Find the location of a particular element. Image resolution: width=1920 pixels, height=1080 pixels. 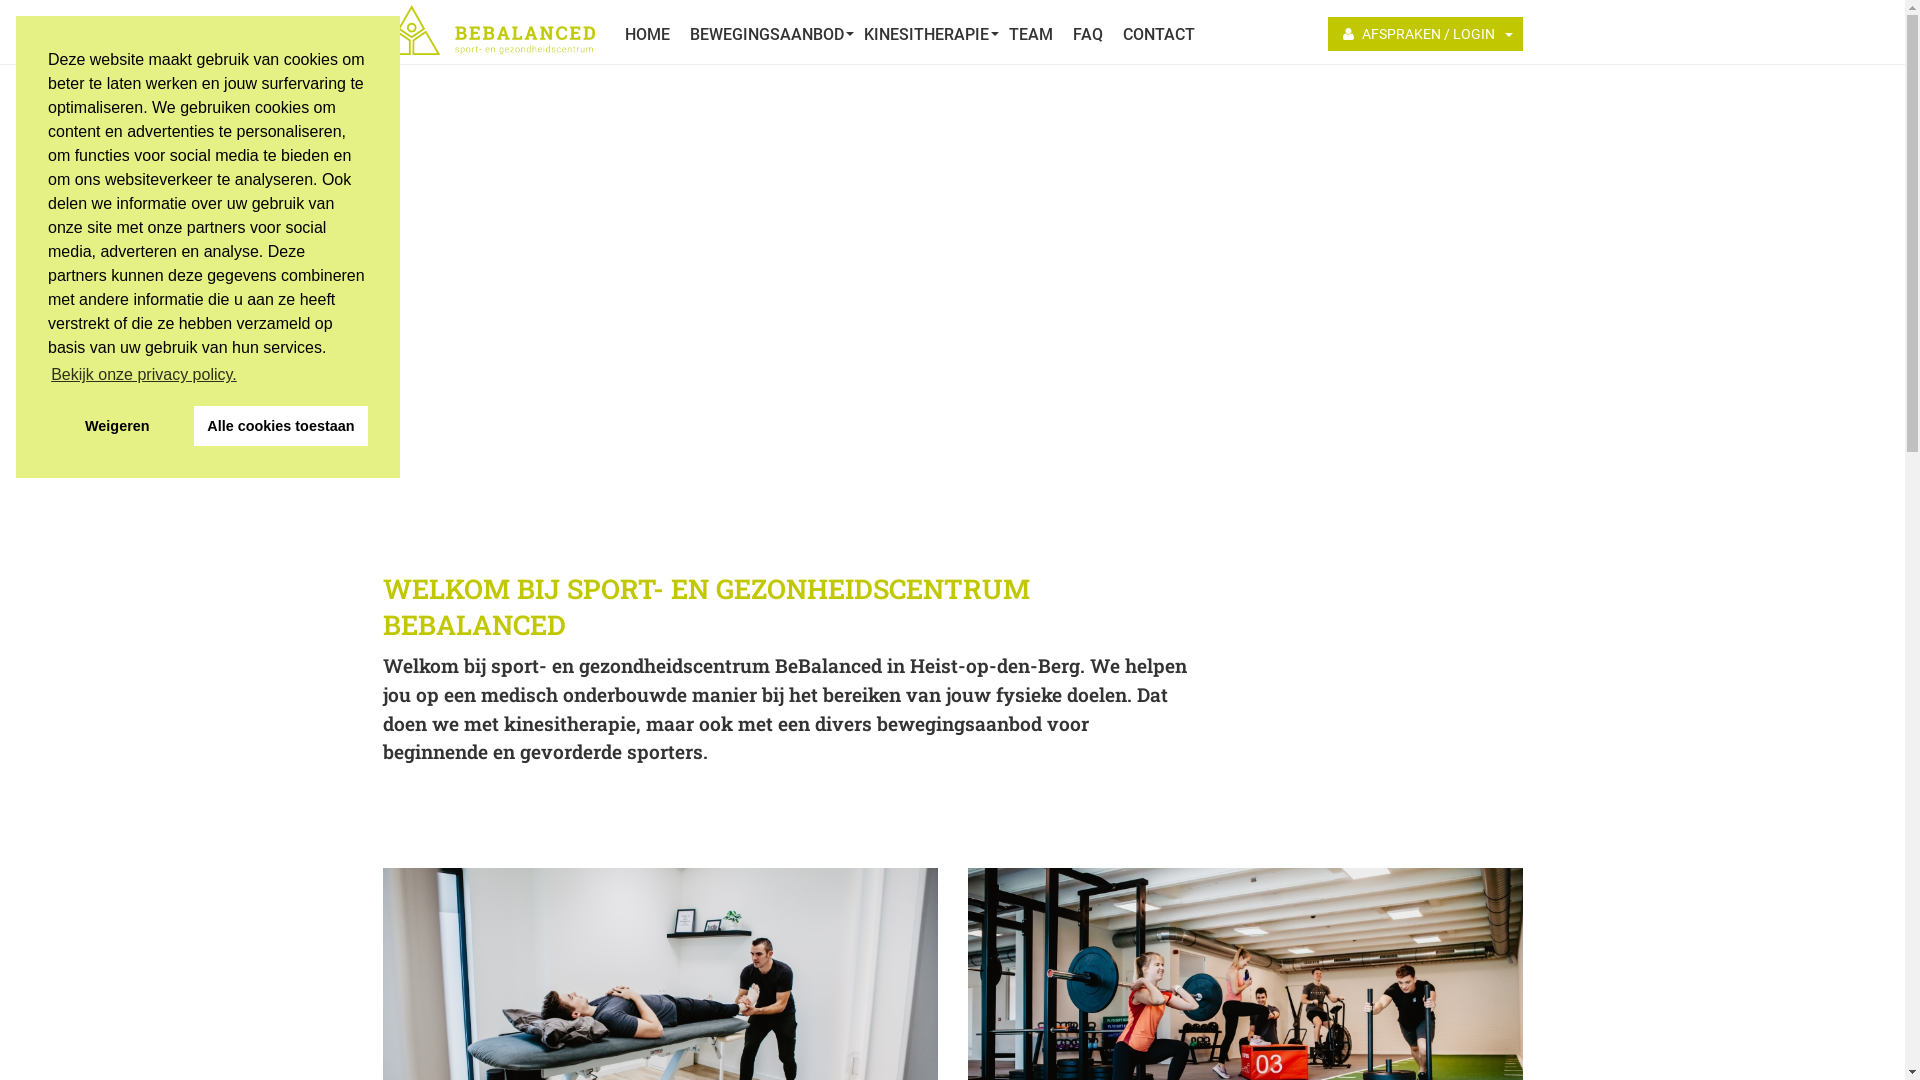

+
KINESITHERAPIE is located at coordinates (926, 35).